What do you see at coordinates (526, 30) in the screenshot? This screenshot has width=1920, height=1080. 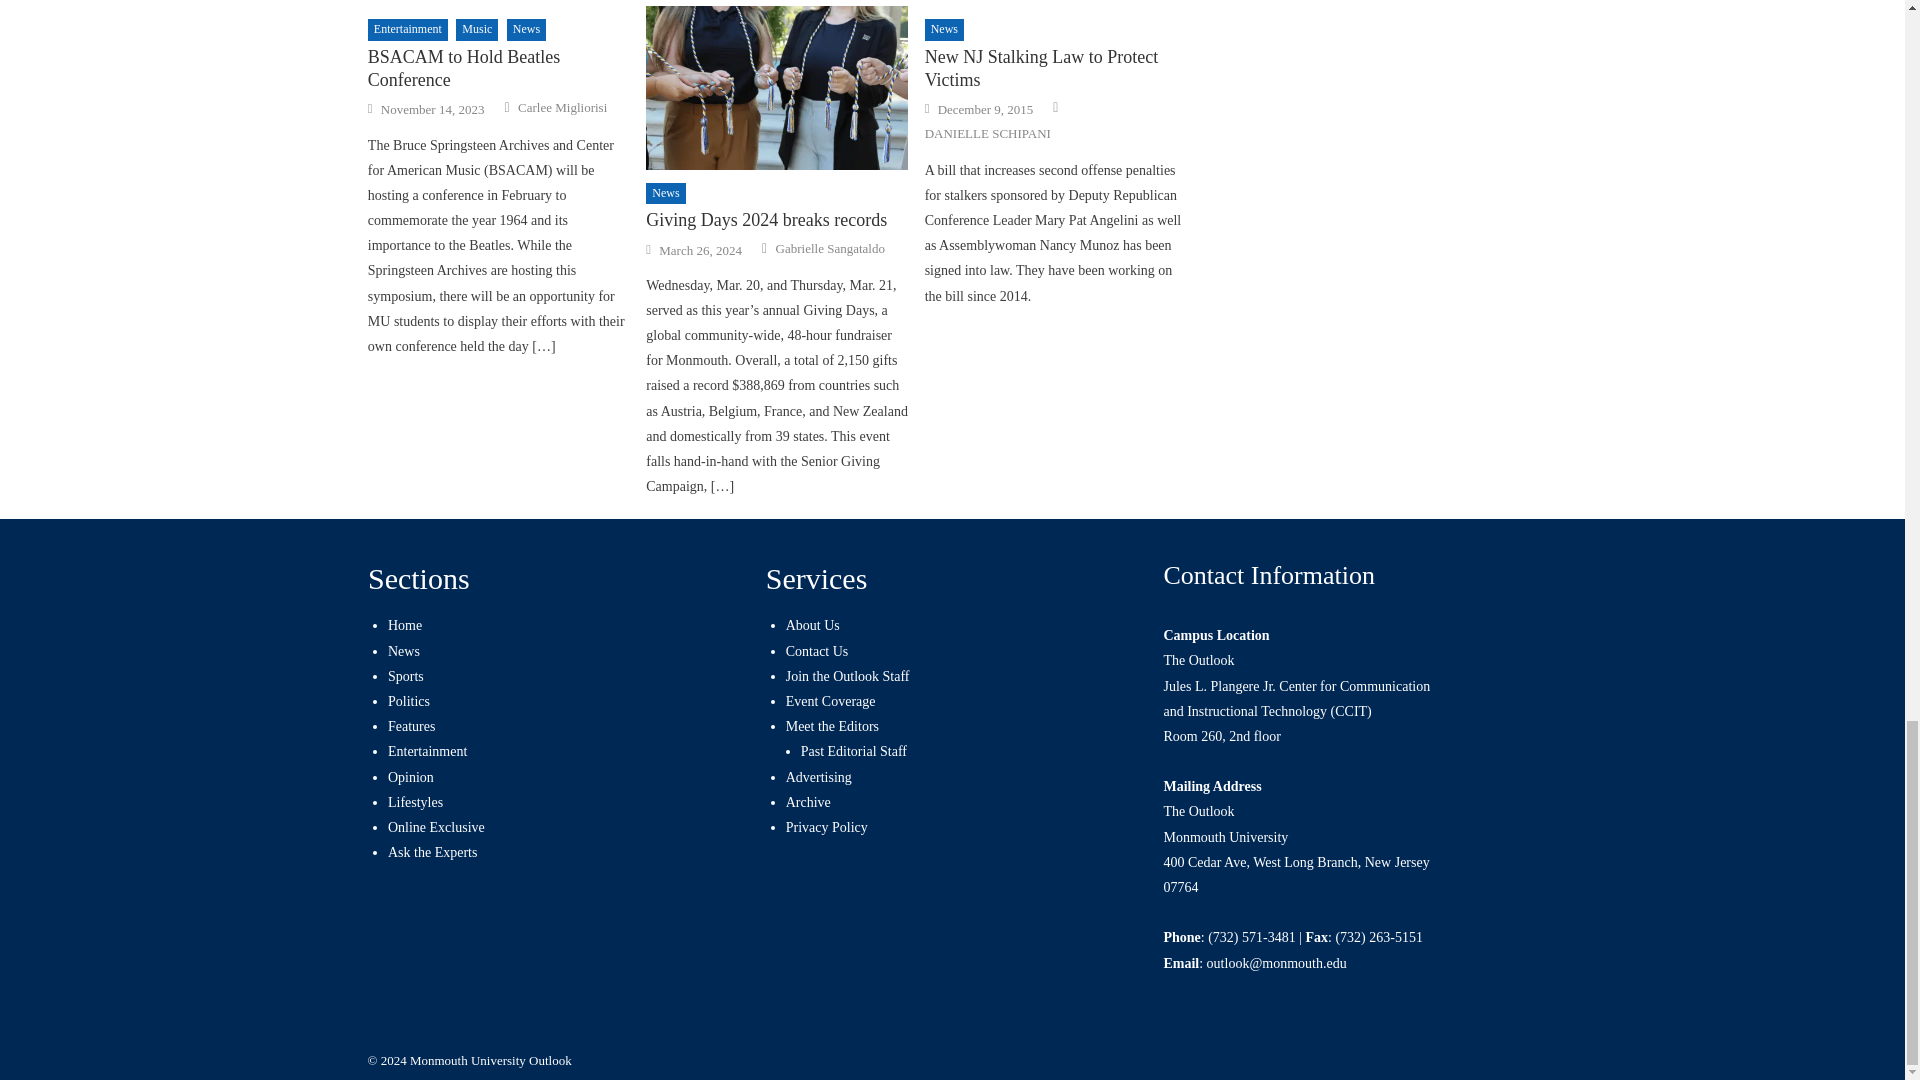 I see `News` at bounding box center [526, 30].